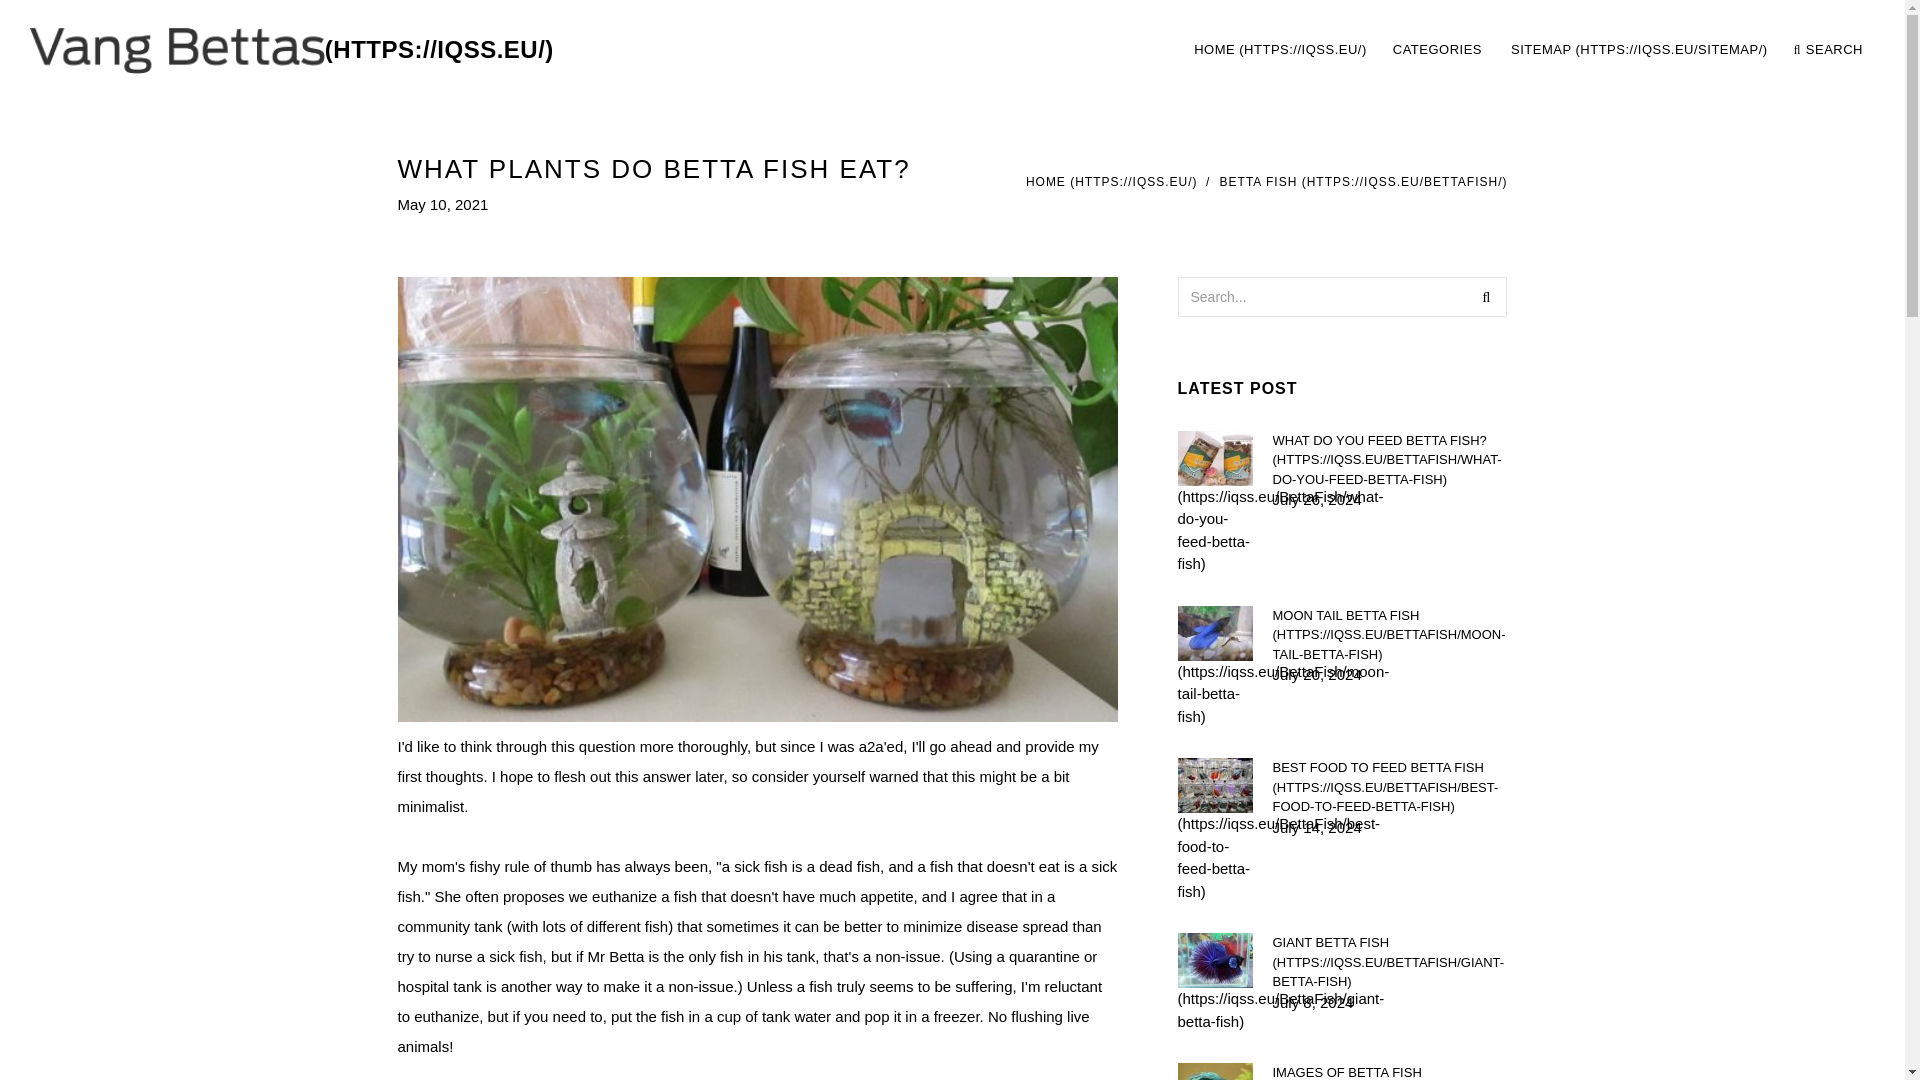  What do you see at coordinates (1528, 50) in the screenshot?
I see `HOME` at bounding box center [1528, 50].